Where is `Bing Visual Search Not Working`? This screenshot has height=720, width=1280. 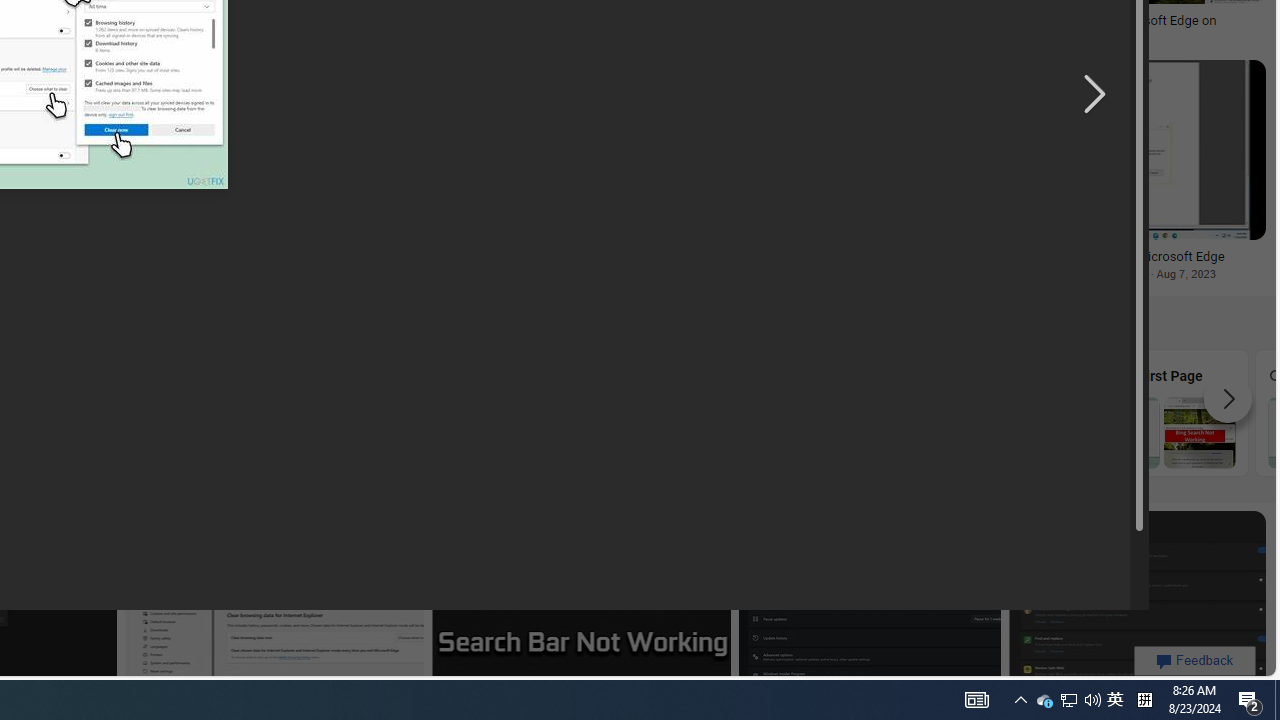
Bing Visual Search Not Working is located at coordinates (82, 432).